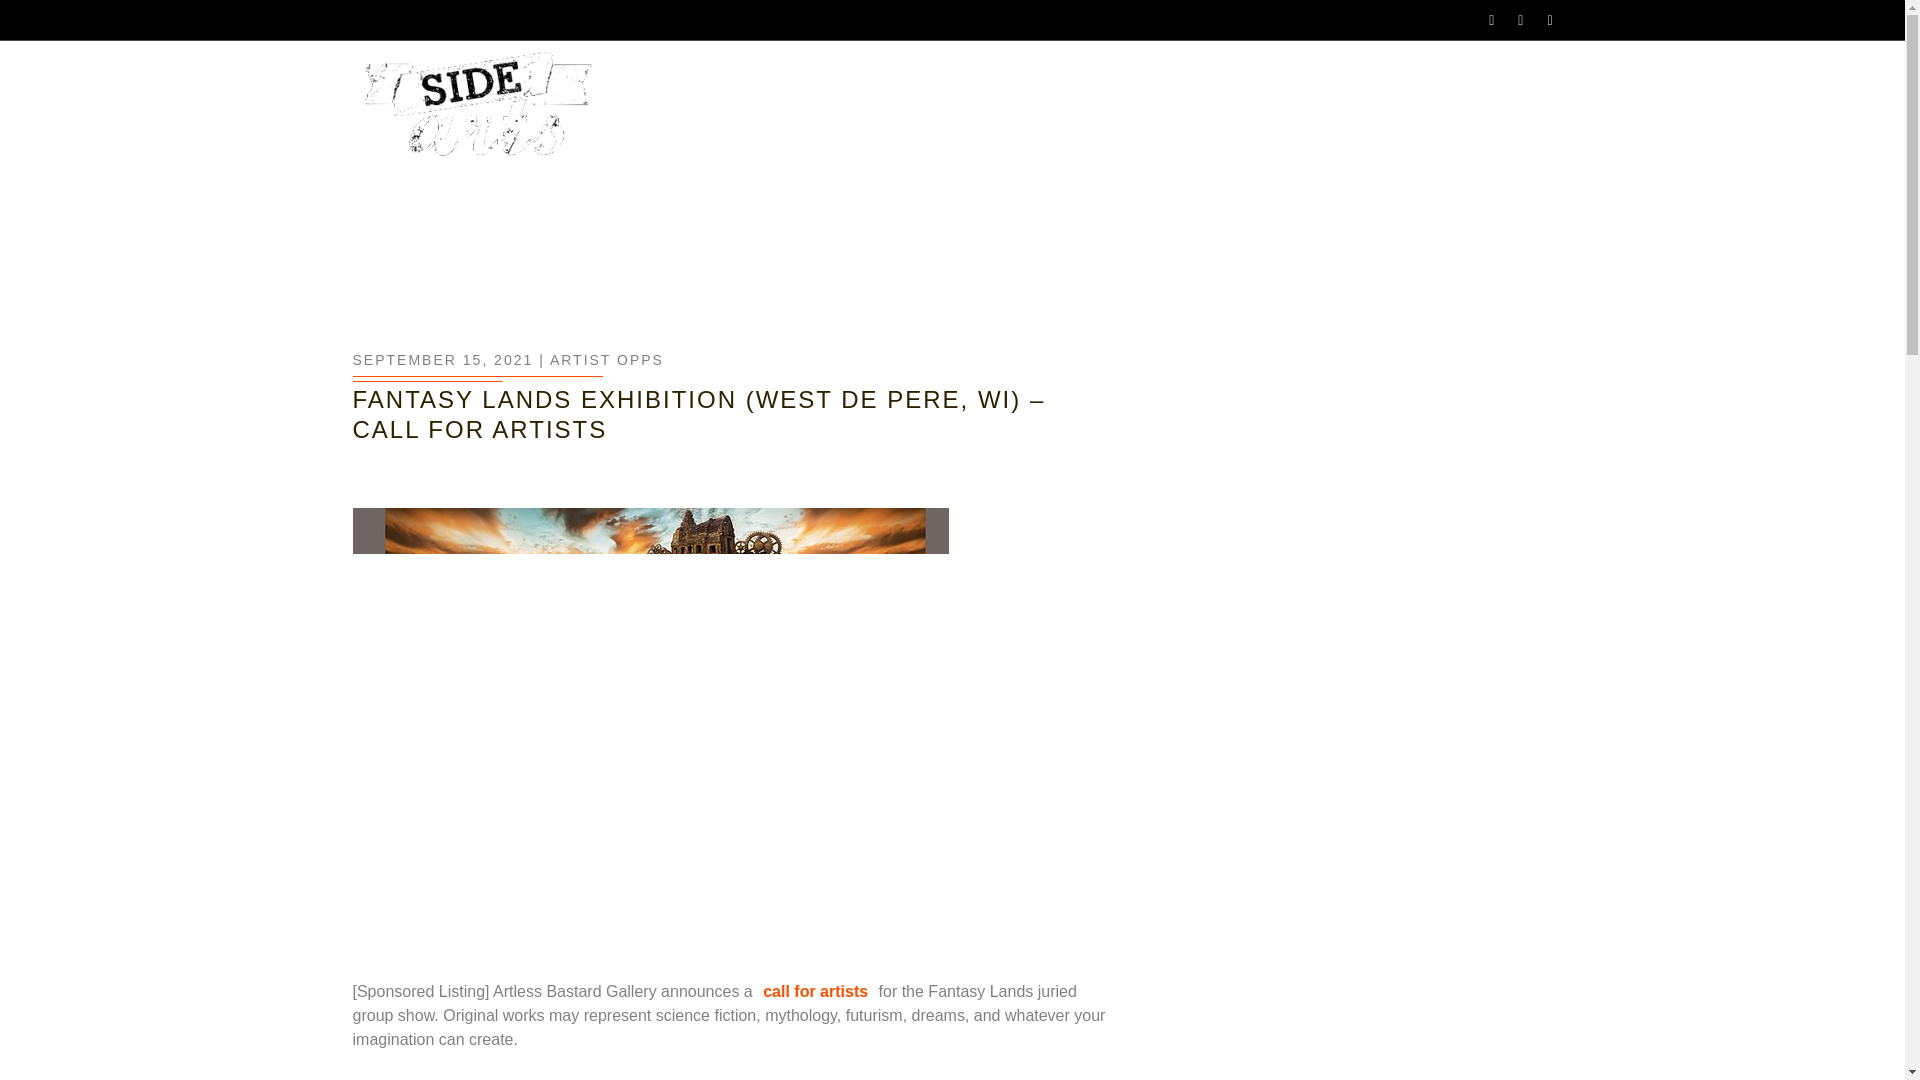 This screenshot has width=1920, height=1080. What do you see at coordinates (814, 991) in the screenshot?
I see `call for artists` at bounding box center [814, 991].